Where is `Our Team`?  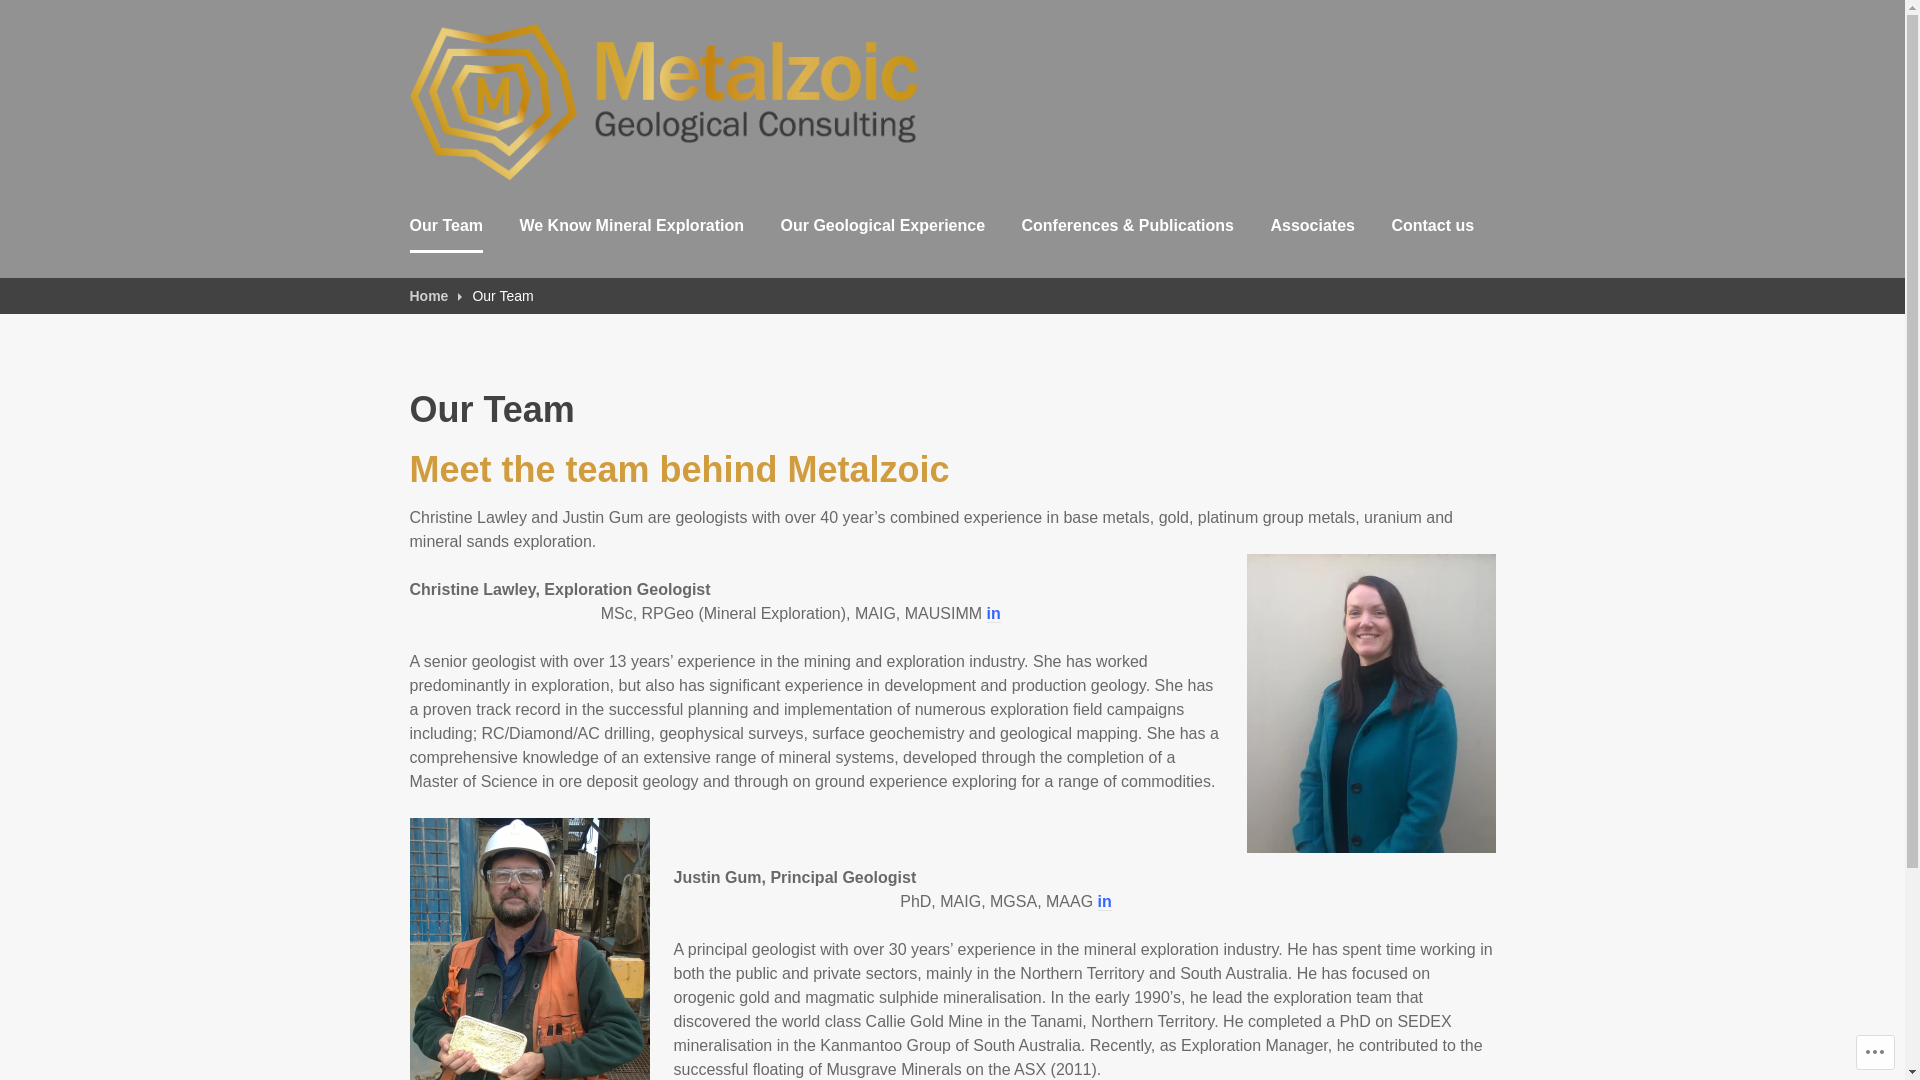 Our Team is located at coordinates (447, 228).